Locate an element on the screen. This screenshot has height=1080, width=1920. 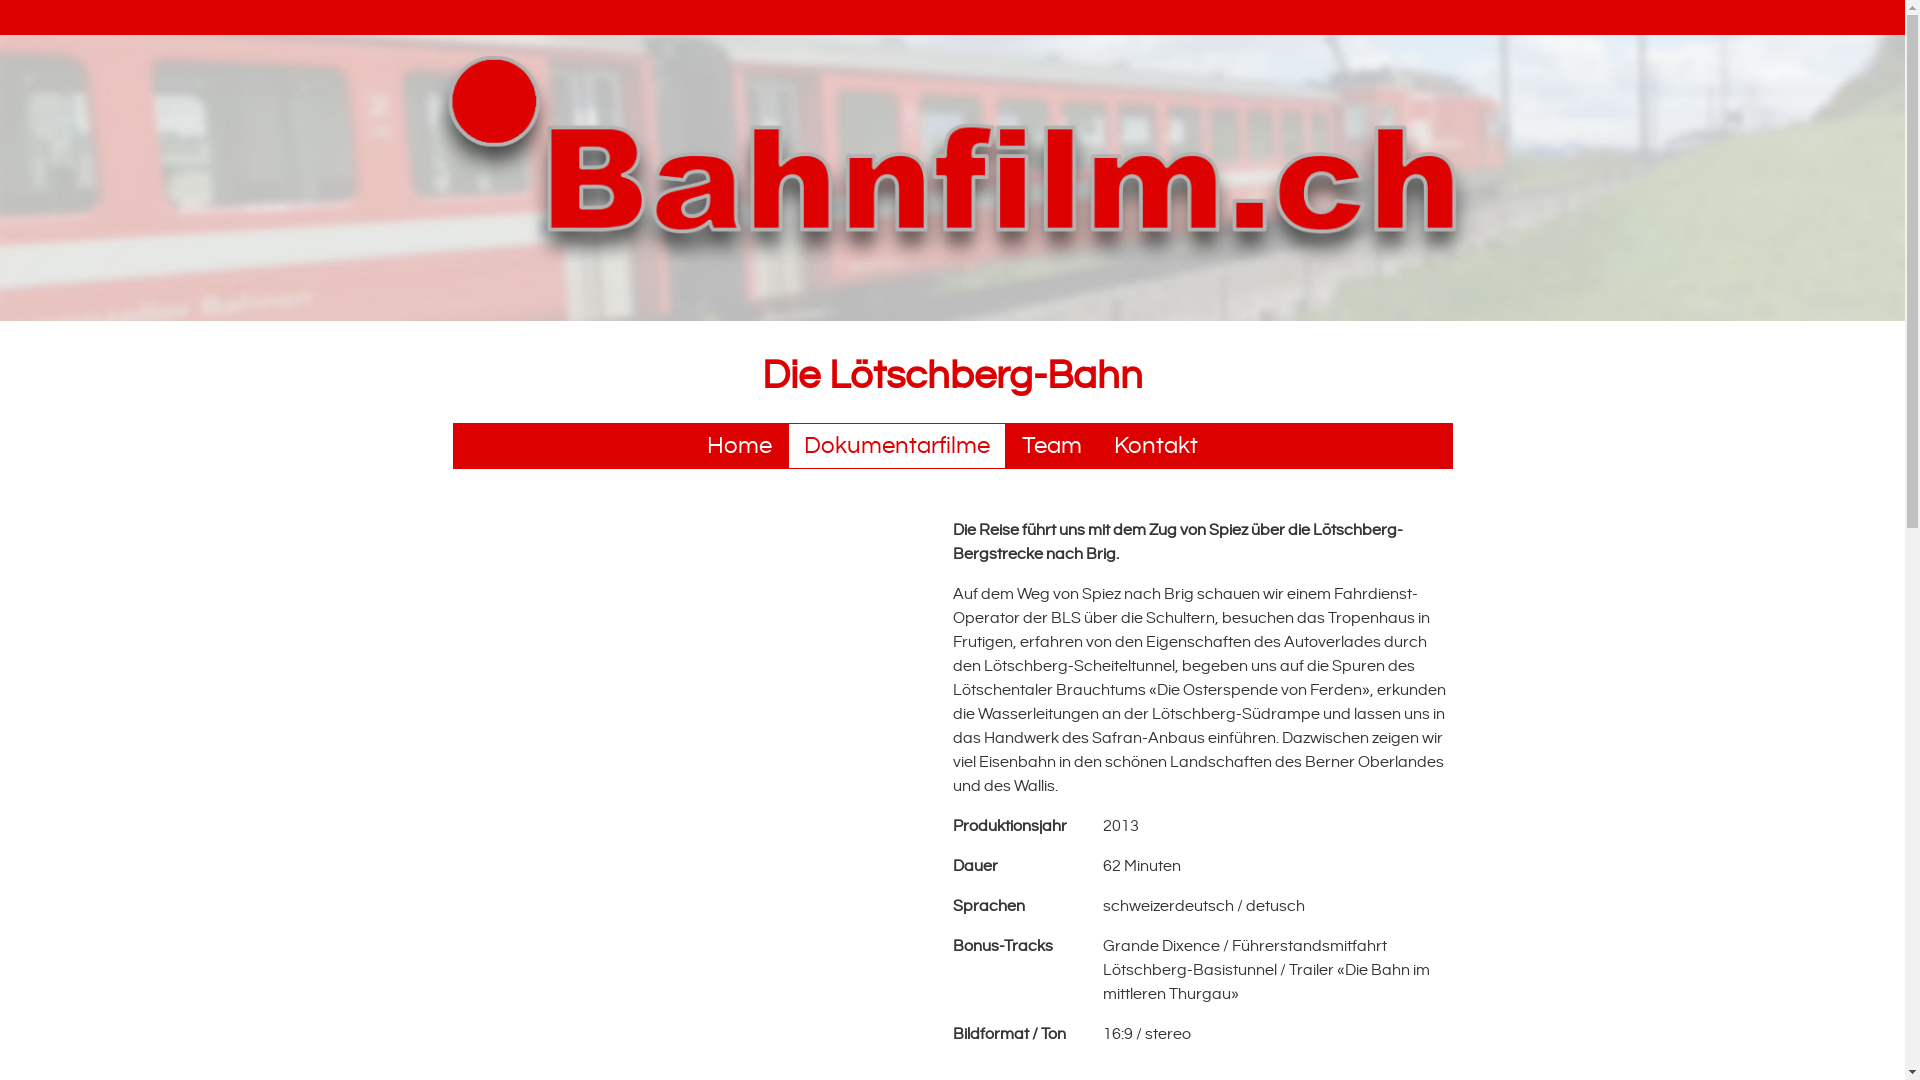
Home is located at coordinates (952, 316).